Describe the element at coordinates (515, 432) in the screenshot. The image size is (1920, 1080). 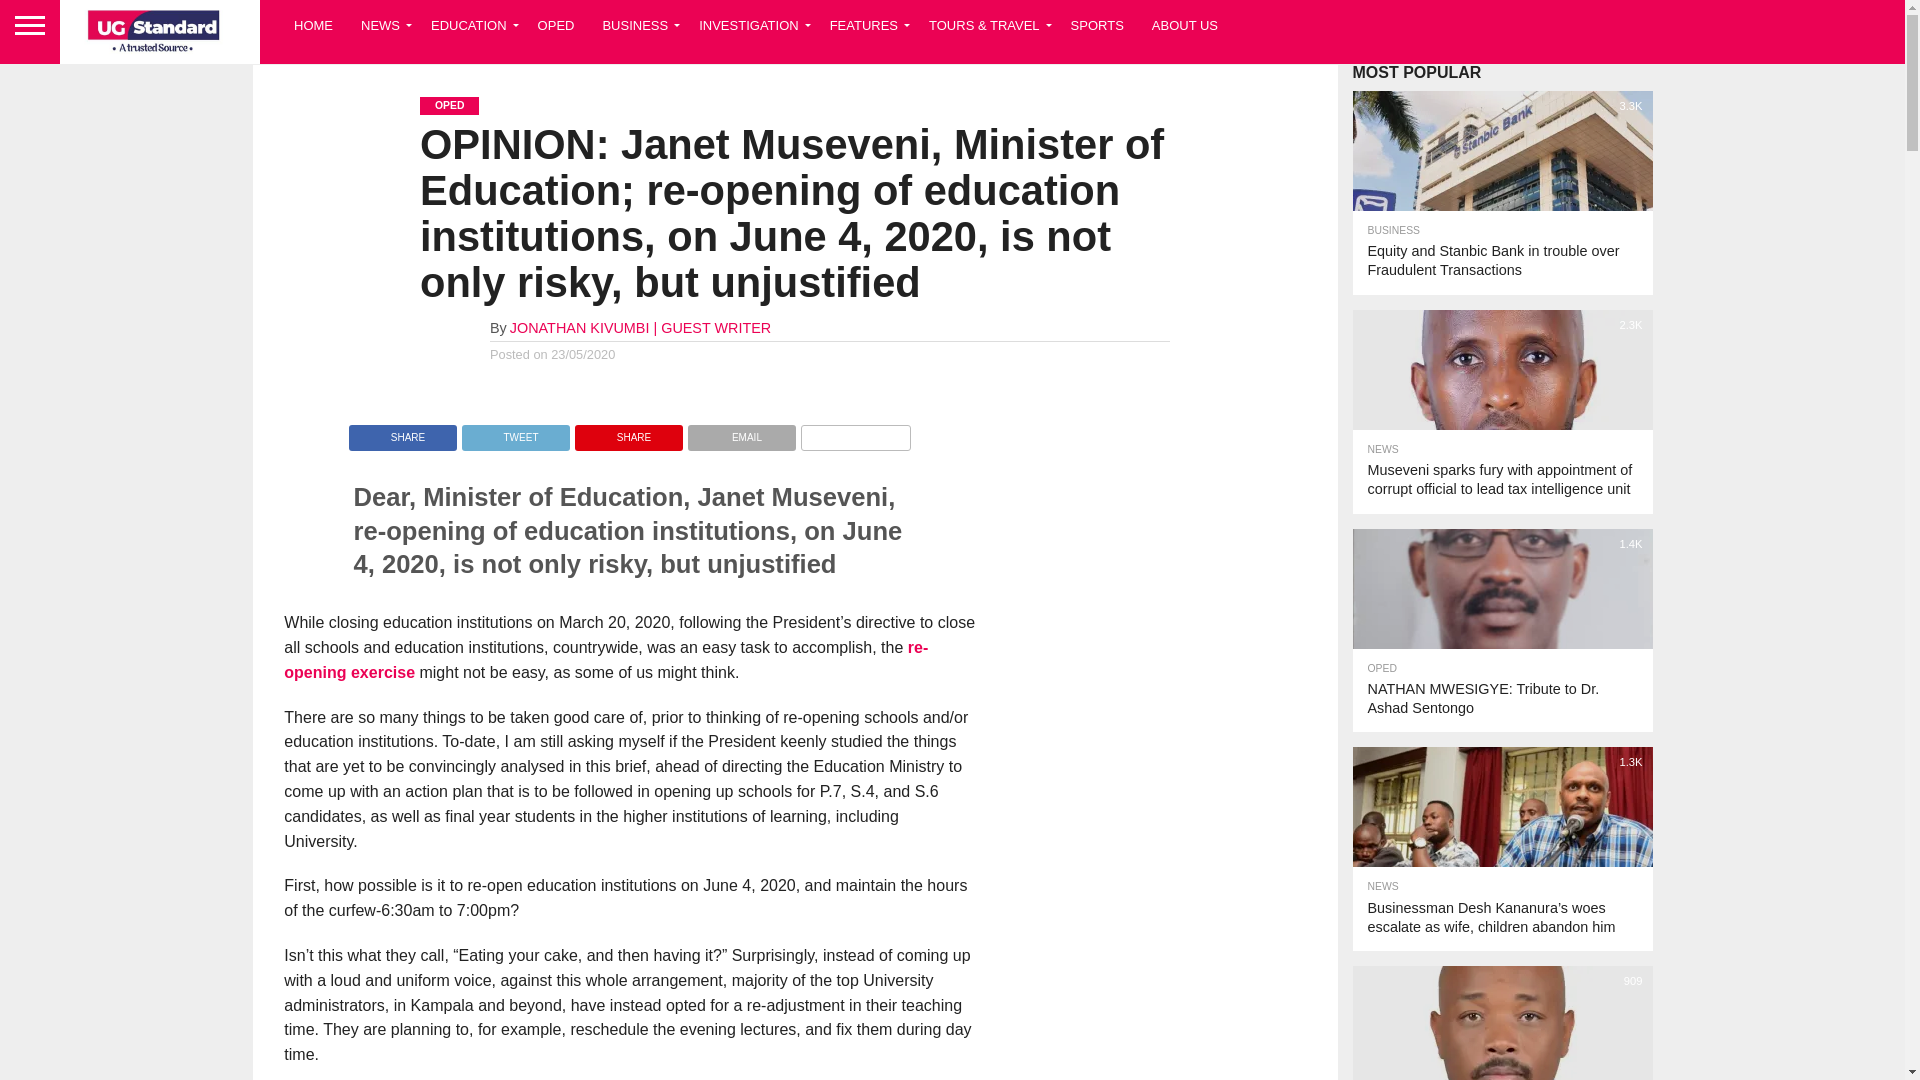
I see `Tweet This Post` at that location.